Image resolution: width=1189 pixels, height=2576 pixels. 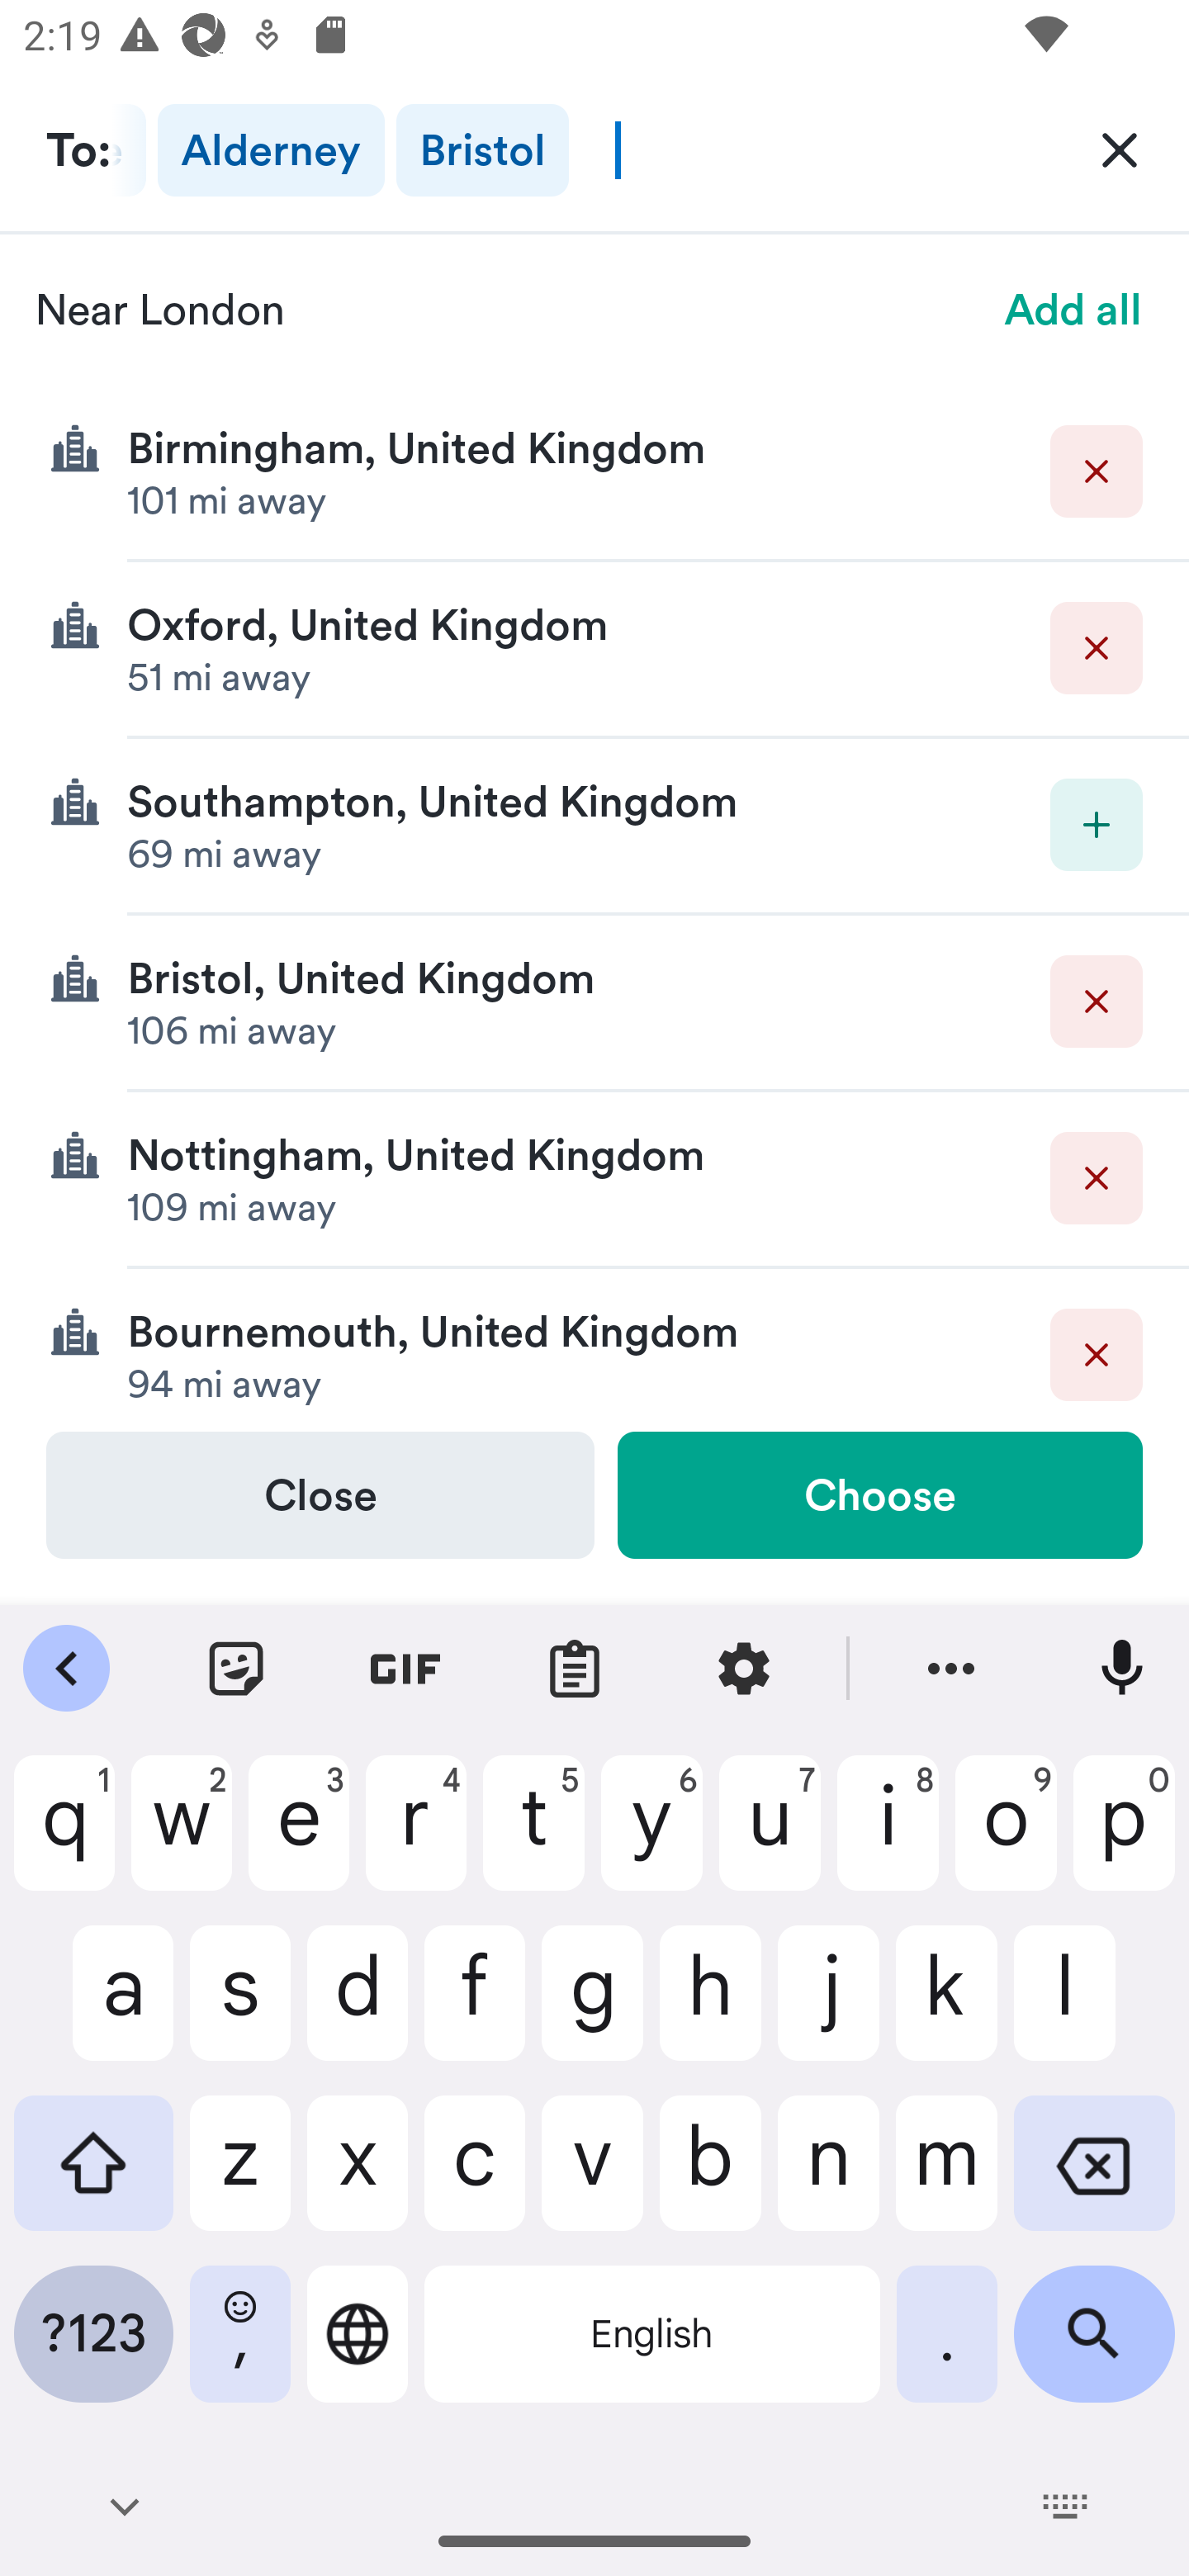 I want to click on Alderney, so click(x=271, y=150).